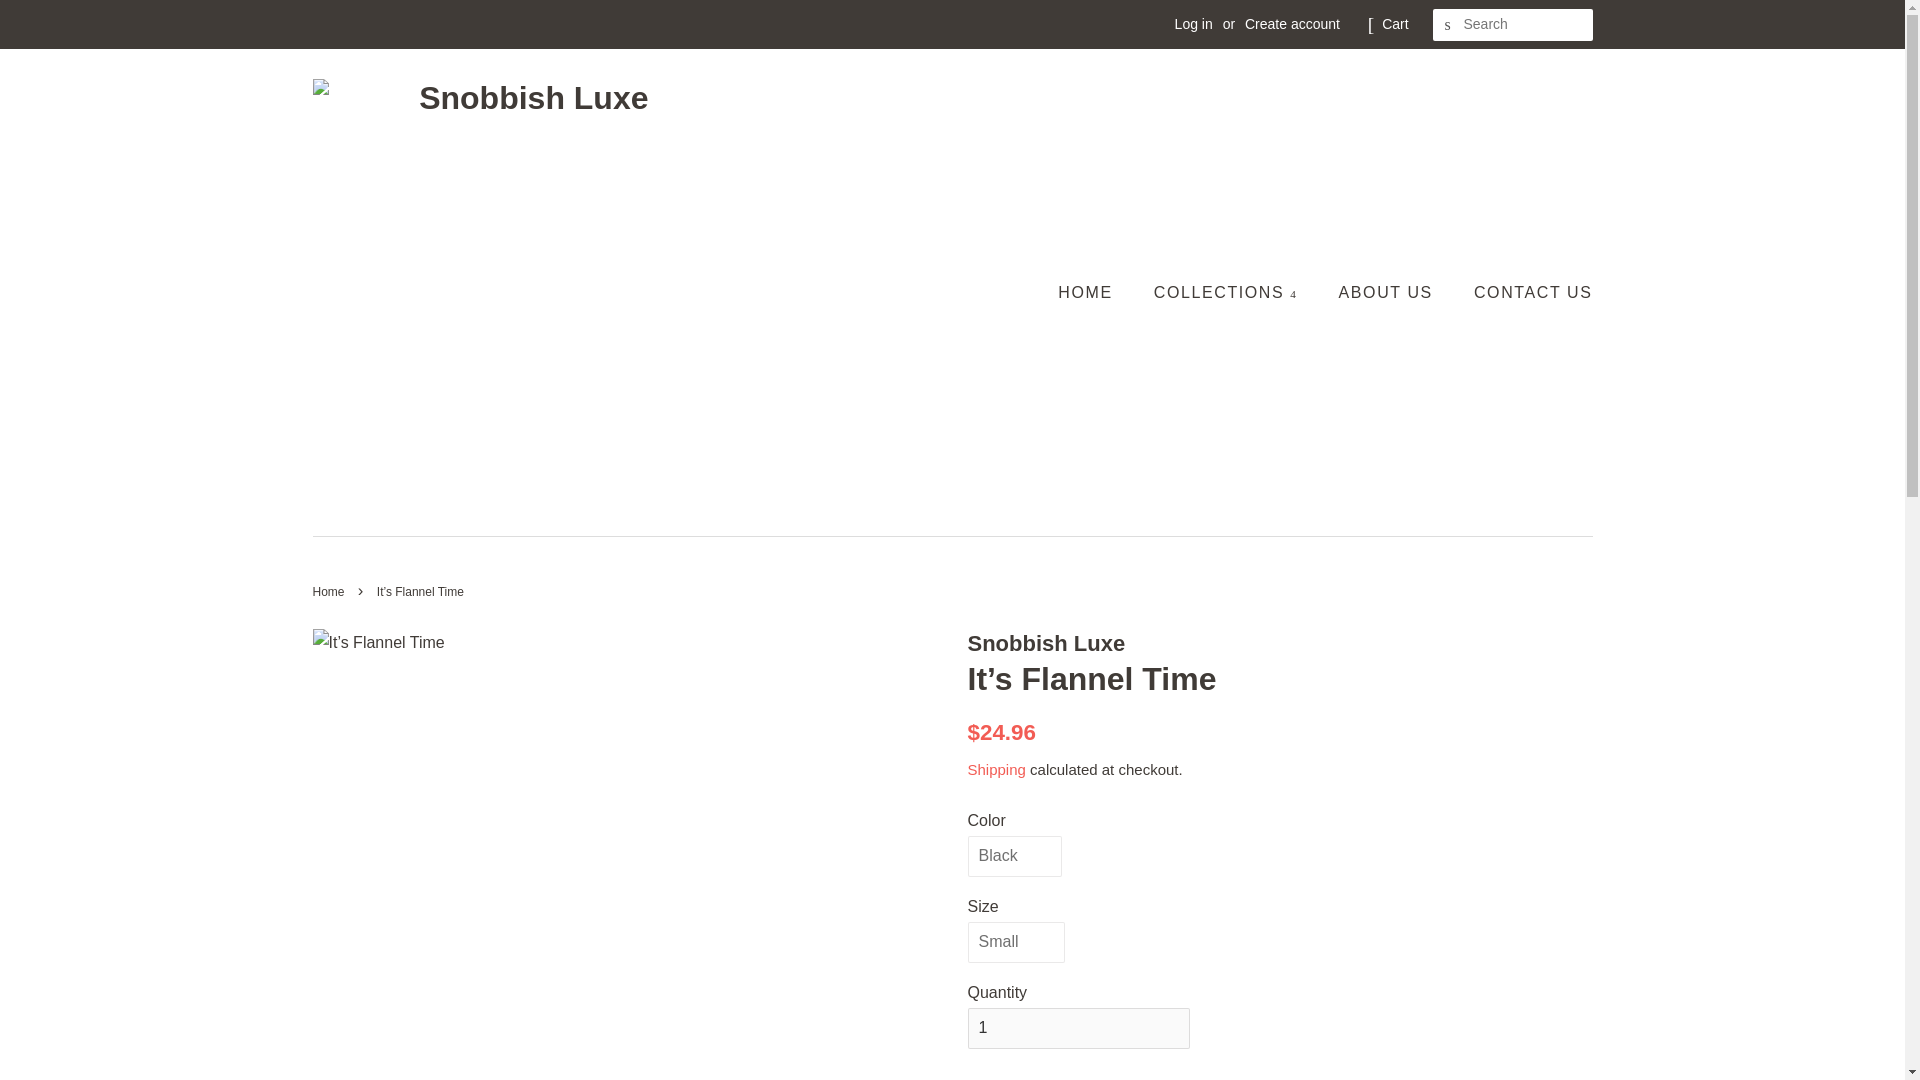 This screenshot has height=1080, width=1920. What do you see at coordinates (1194, 24) in the screenshot?
I see `Log in` at bounding box center [1194, 24].